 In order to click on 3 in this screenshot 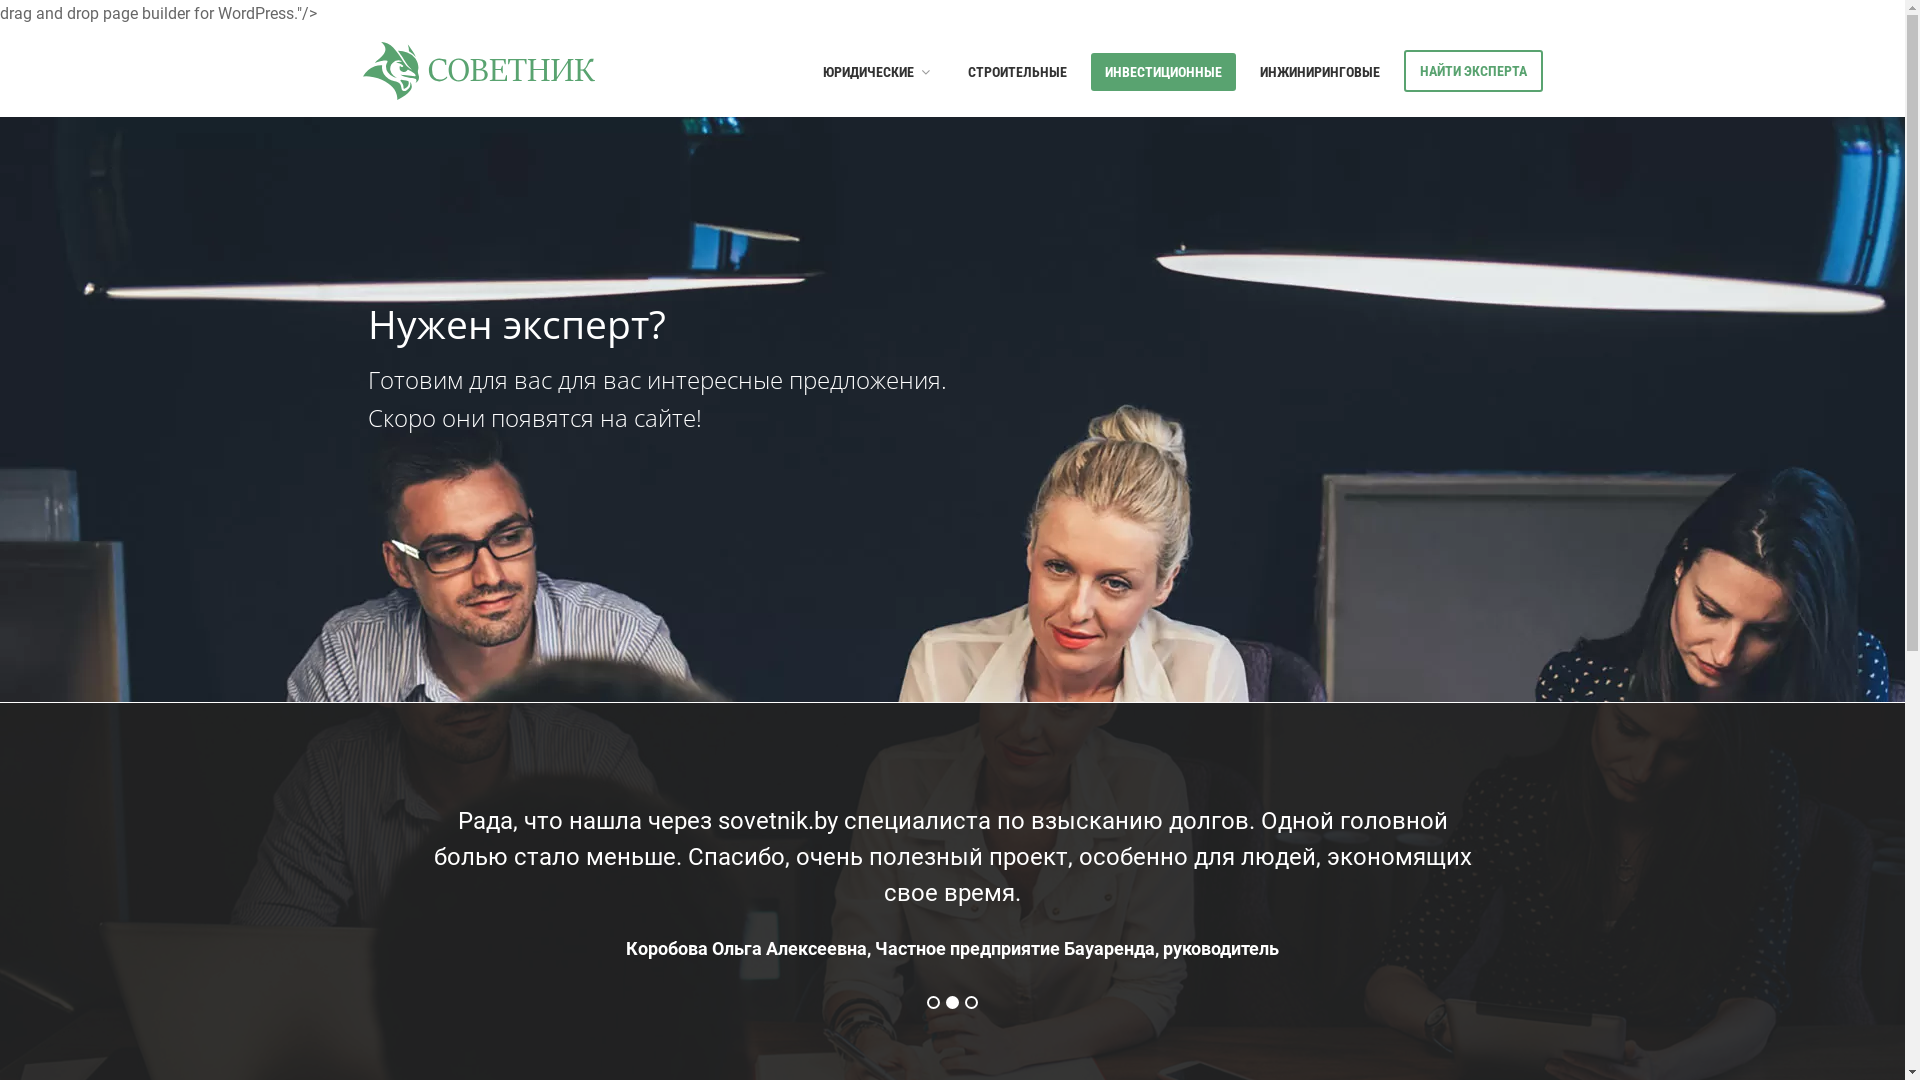, I will do `click(971, 1002)`.